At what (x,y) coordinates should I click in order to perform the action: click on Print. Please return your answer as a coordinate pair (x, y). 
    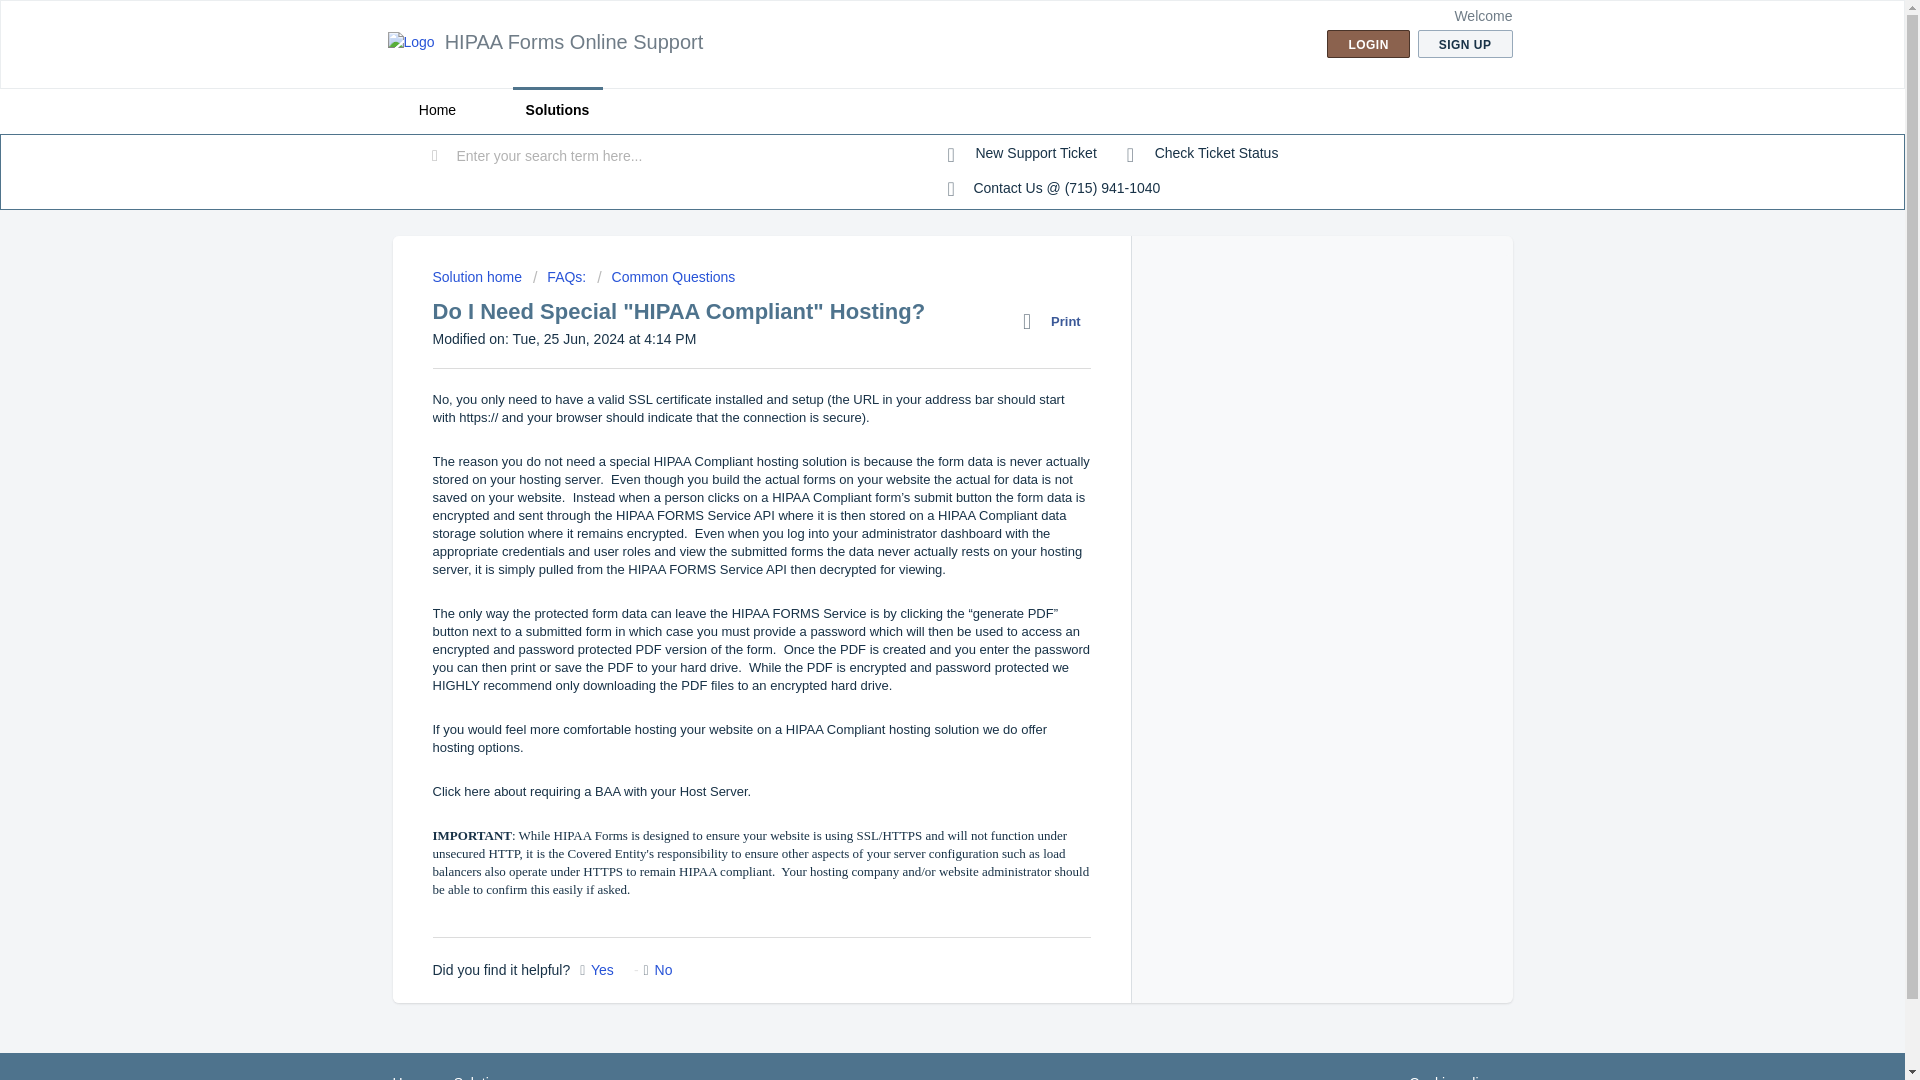
    Looking at the image, I should click on (1056, 321).